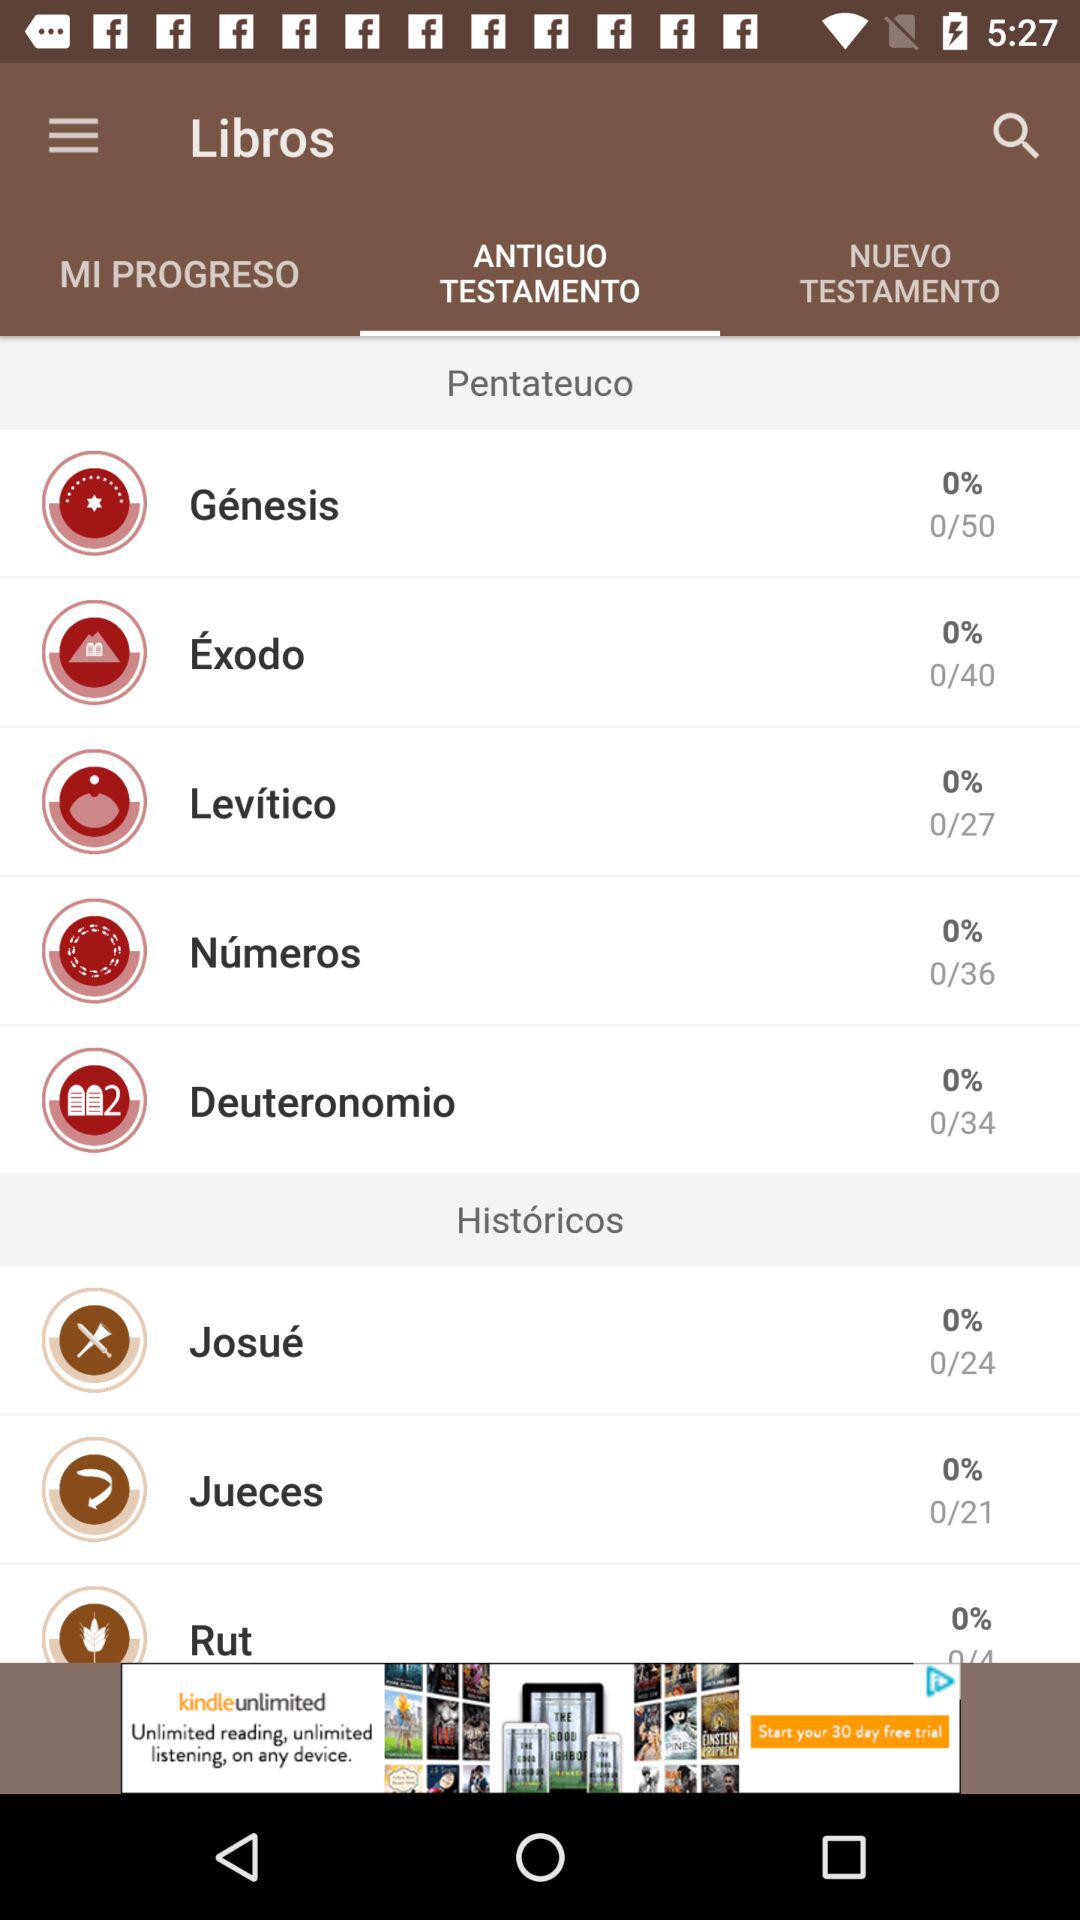  What do you see at coordinates (220, 1636) in the screenshot?
I see `open the rut icon` at bounding box center [220, 1636].